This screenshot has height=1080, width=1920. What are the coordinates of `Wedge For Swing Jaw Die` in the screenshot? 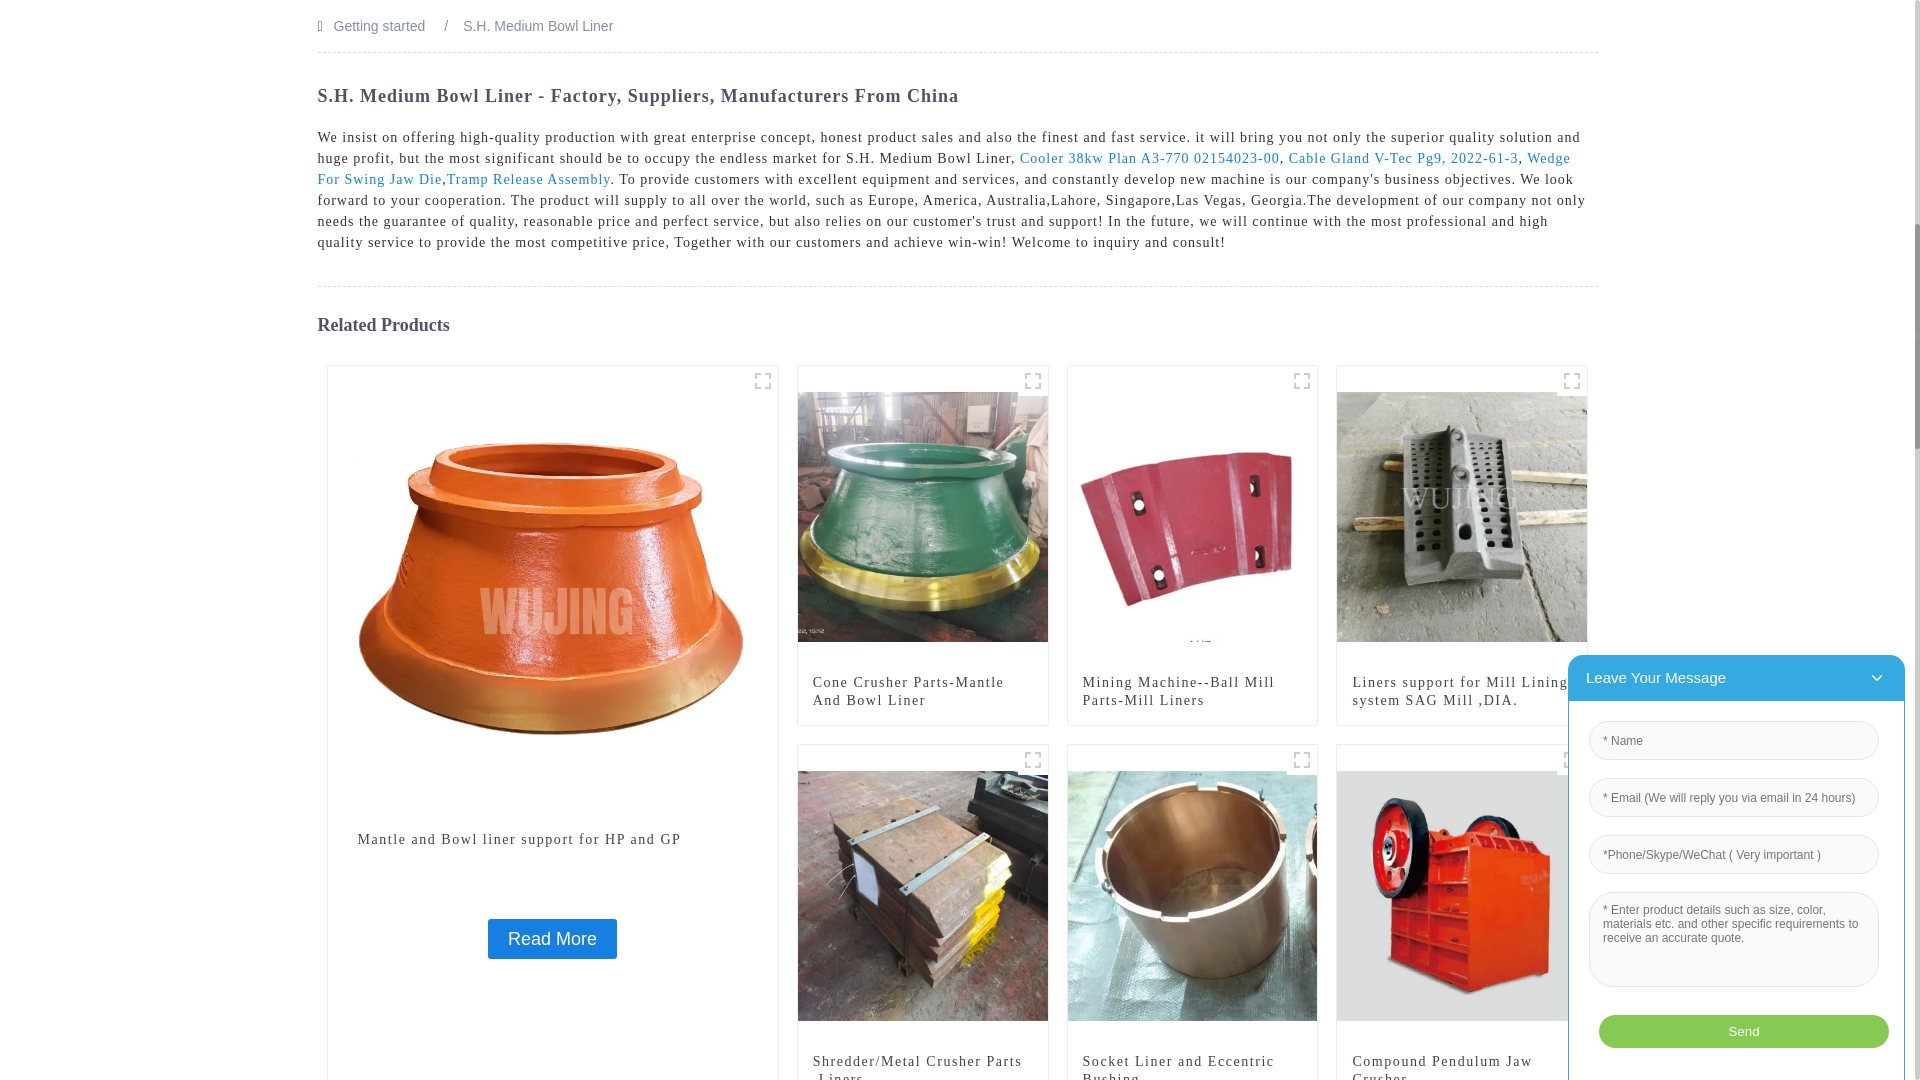 It's located at (944, 168).